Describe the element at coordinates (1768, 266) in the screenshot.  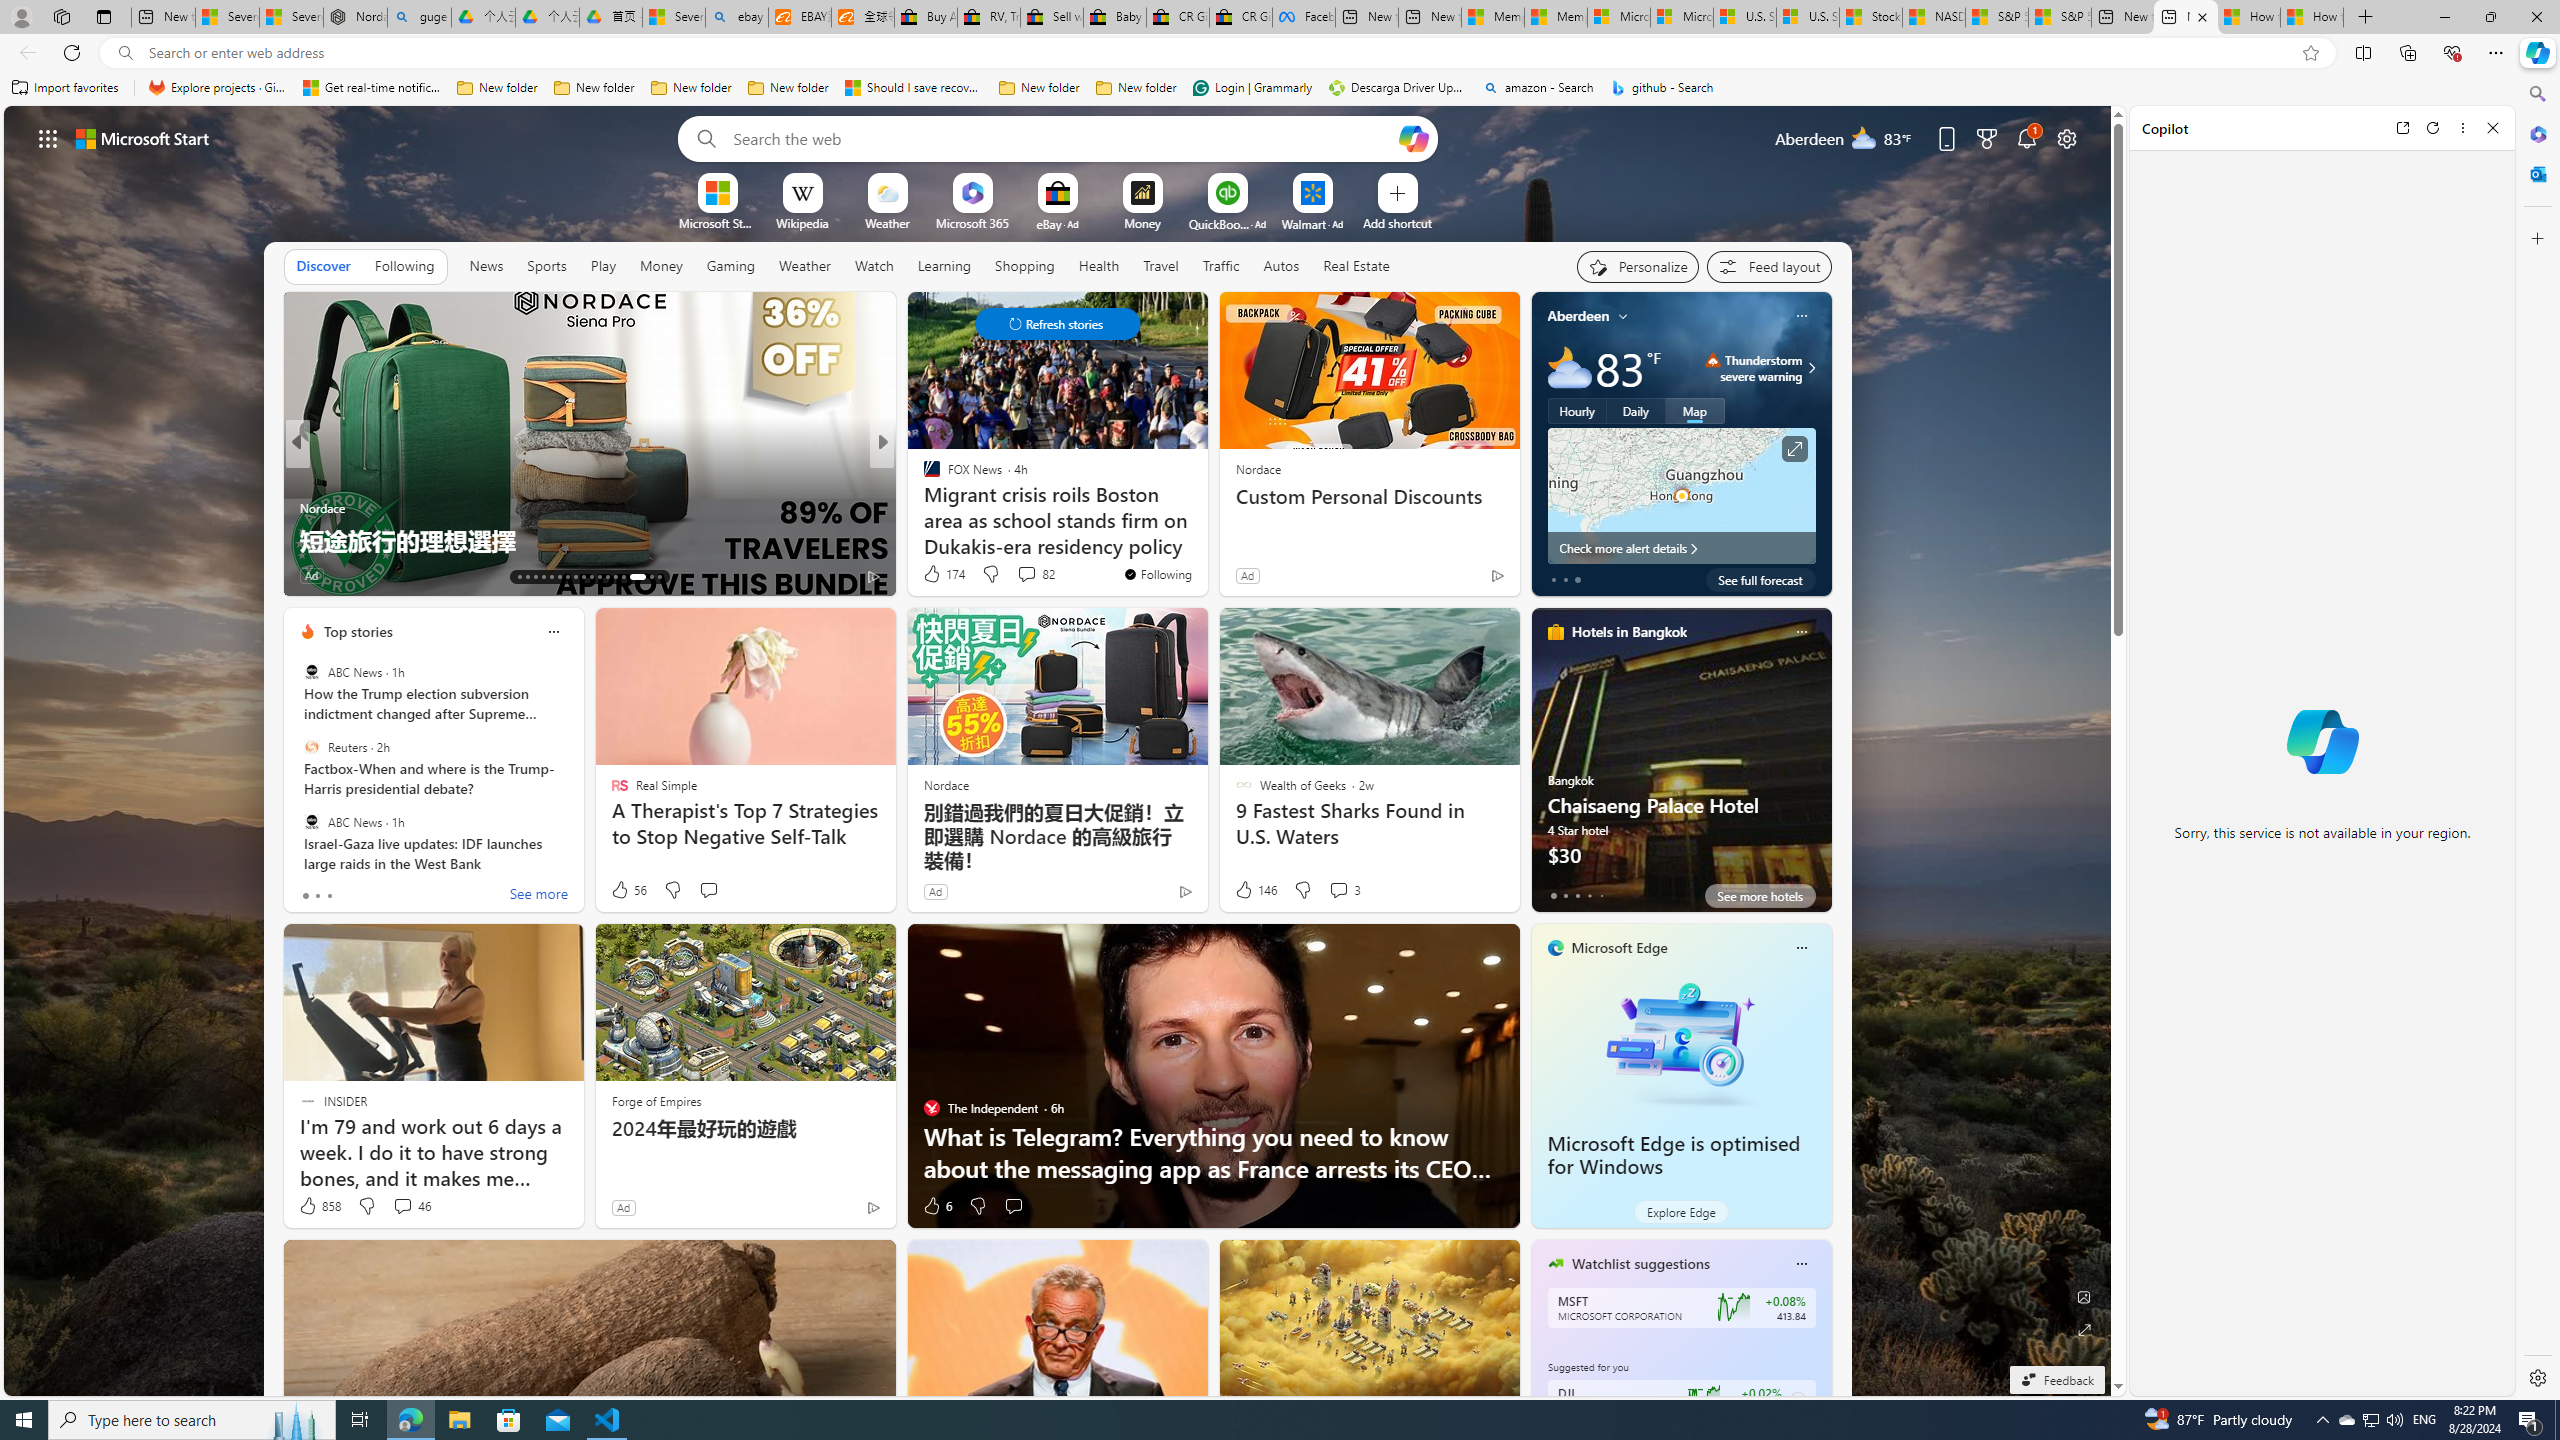
I see `Feed settings` at that location.